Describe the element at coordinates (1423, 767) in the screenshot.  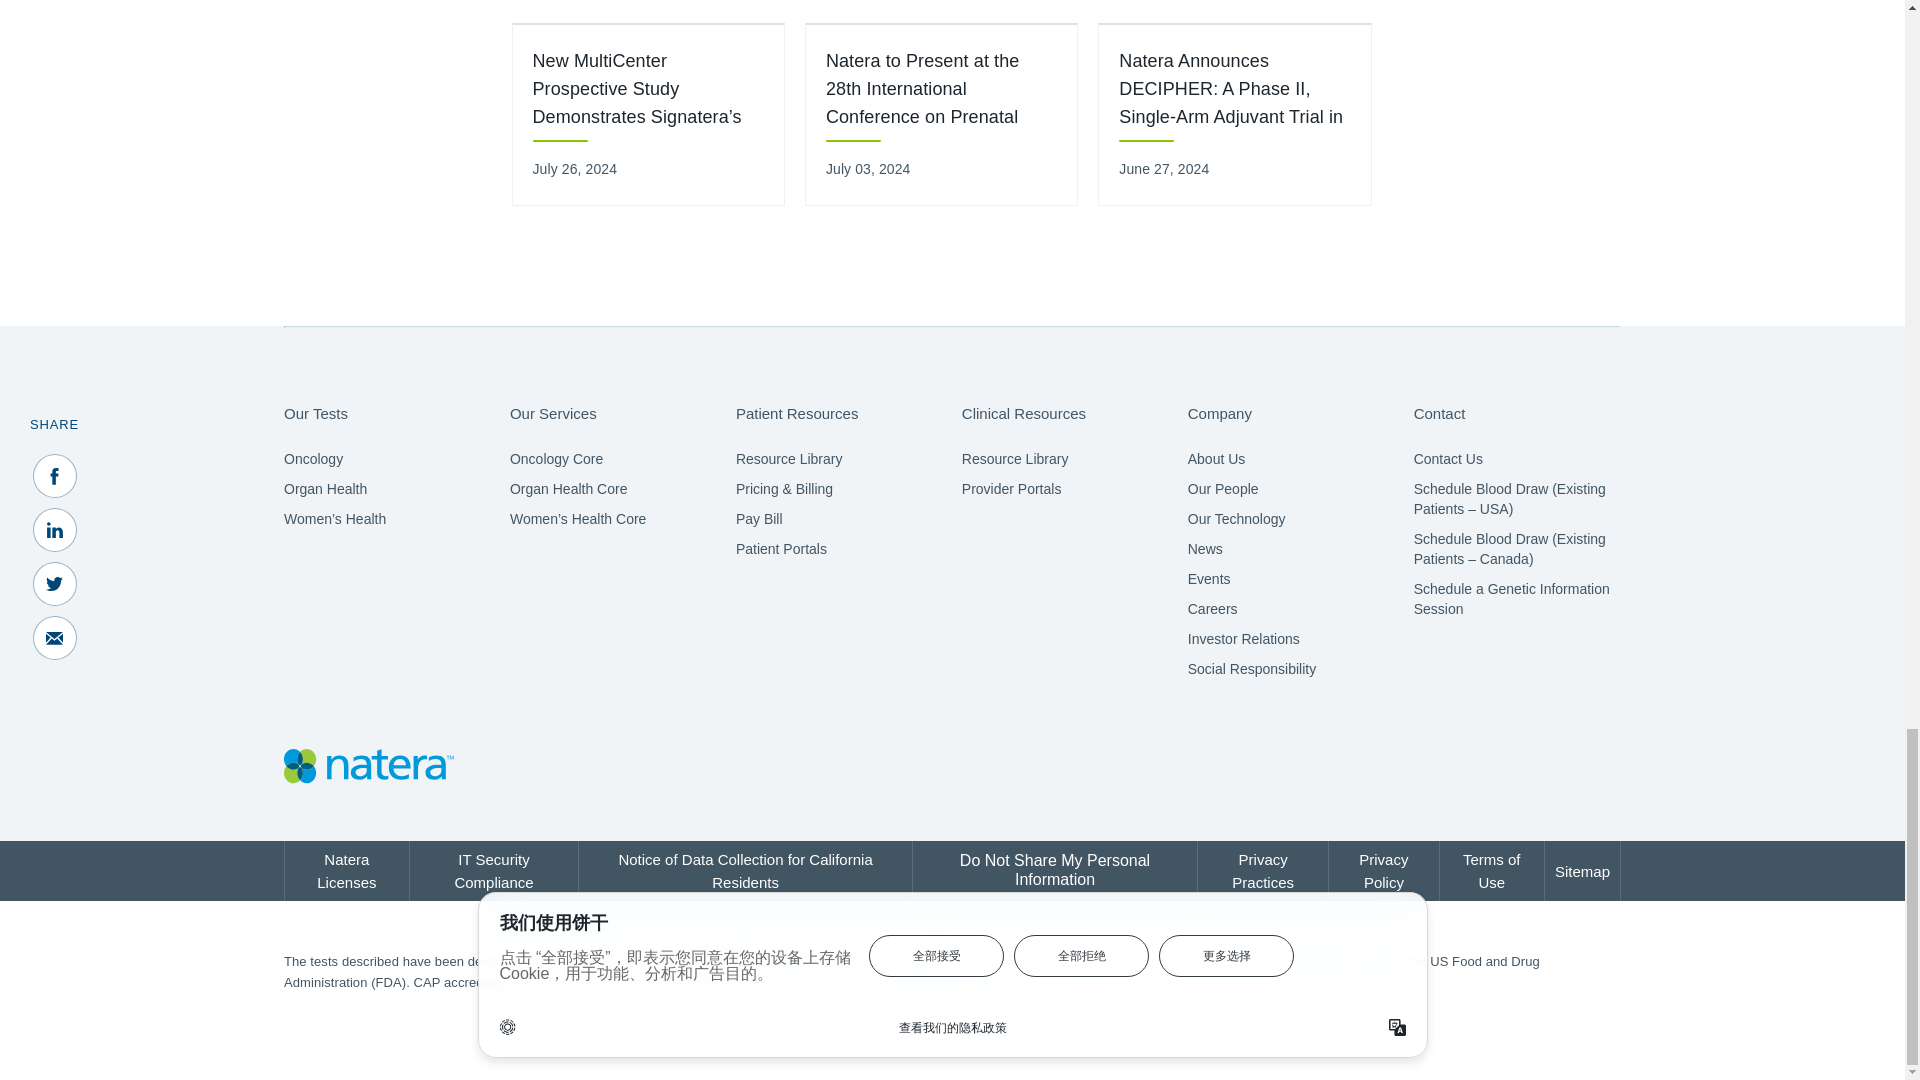
I see `Link to Facebook page` at that location.